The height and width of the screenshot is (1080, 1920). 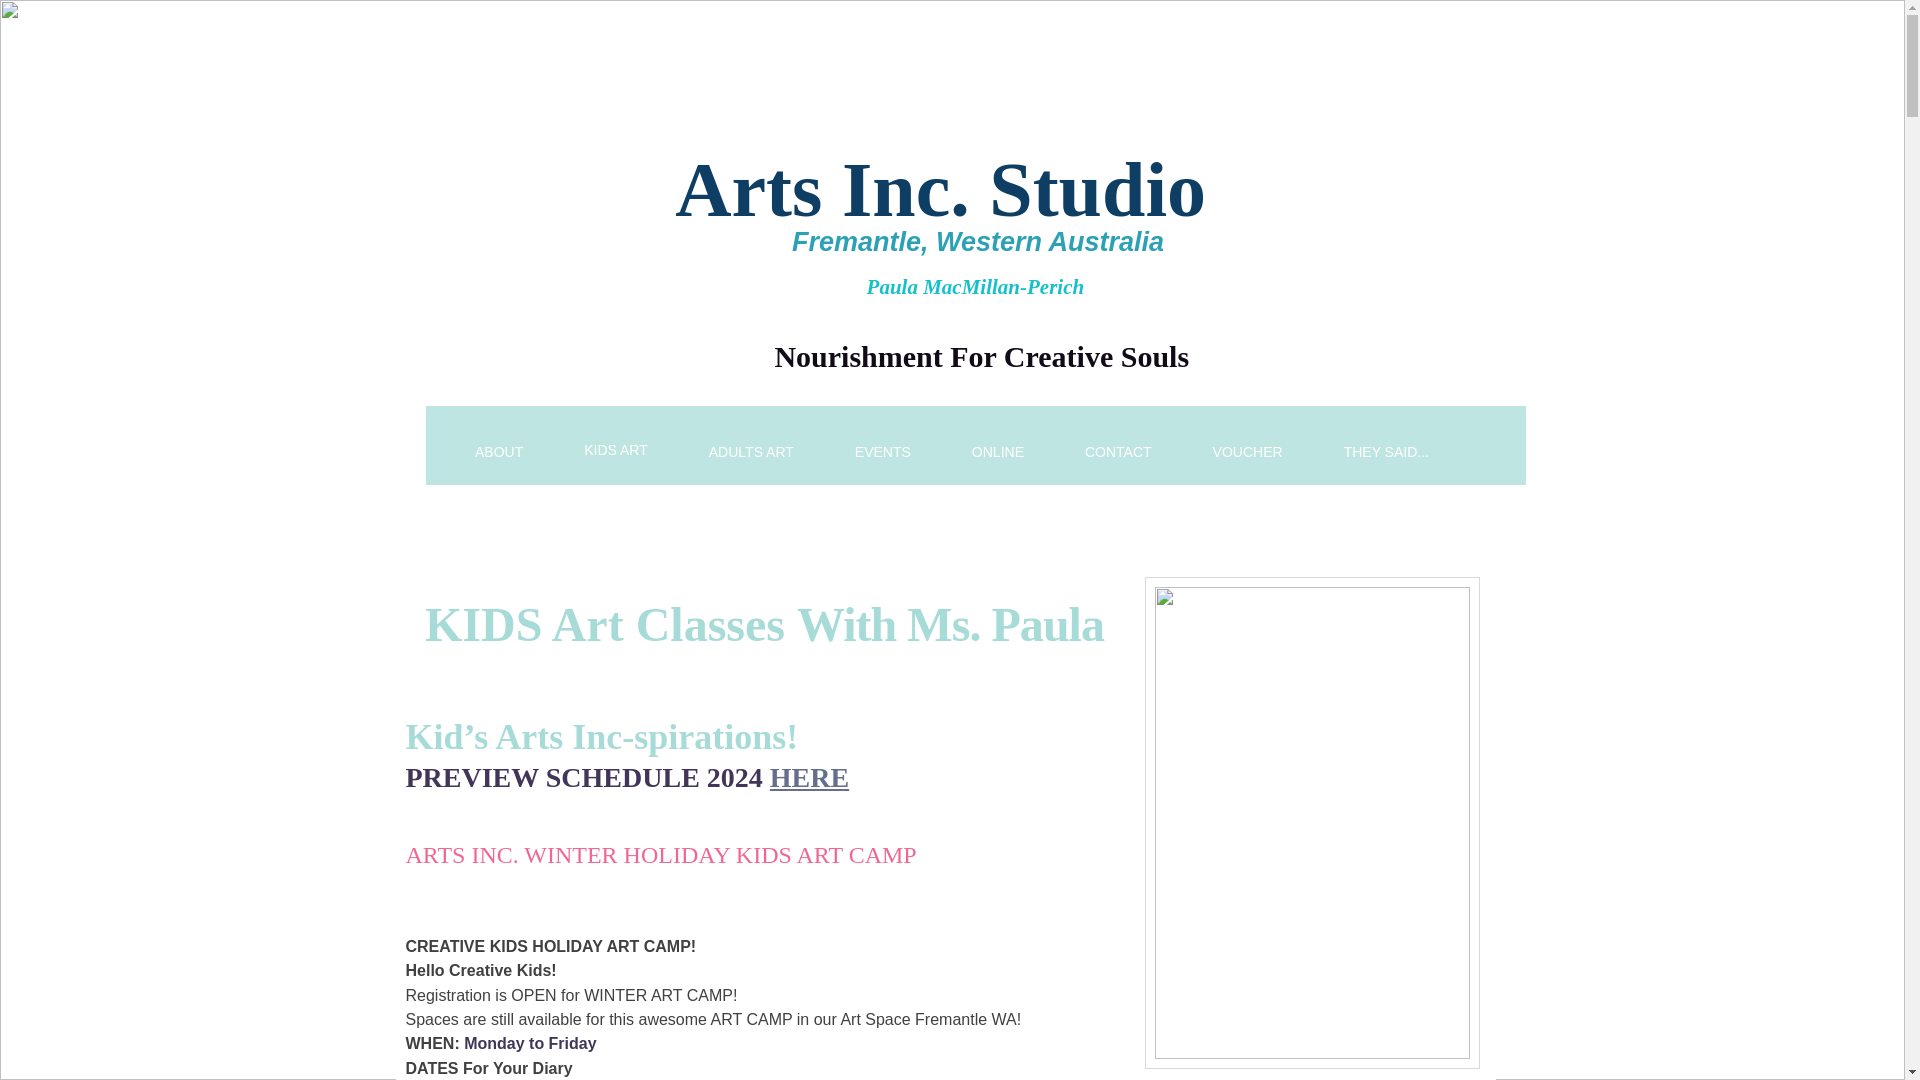 What do you see at coordinates (1386, 453) in the screenshot?
I see `THEY SAID...` at bounding box center [1386, 453].